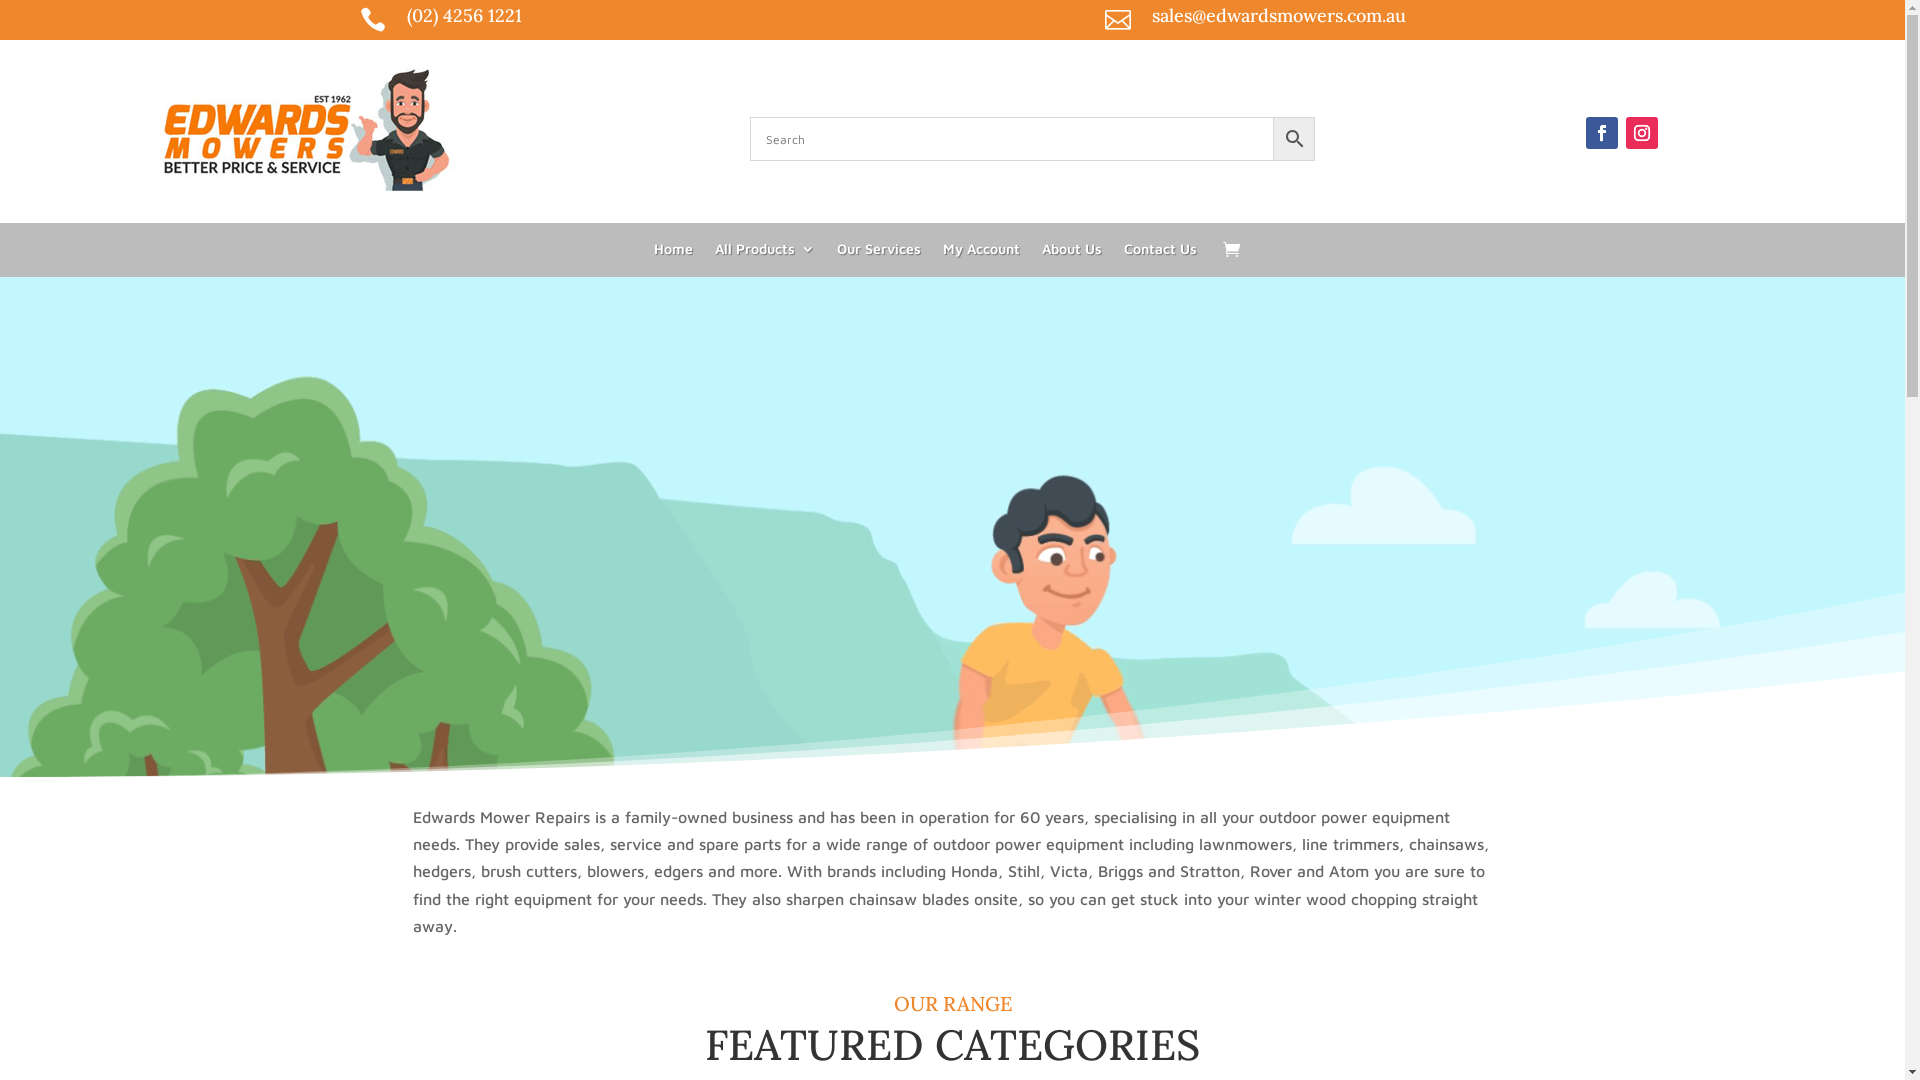 Image resolution: width=1920 pixels, height=1080 pixels. Describe the element at coordinates (879, 253) in the screenshot. I see `Our Services` at that location.